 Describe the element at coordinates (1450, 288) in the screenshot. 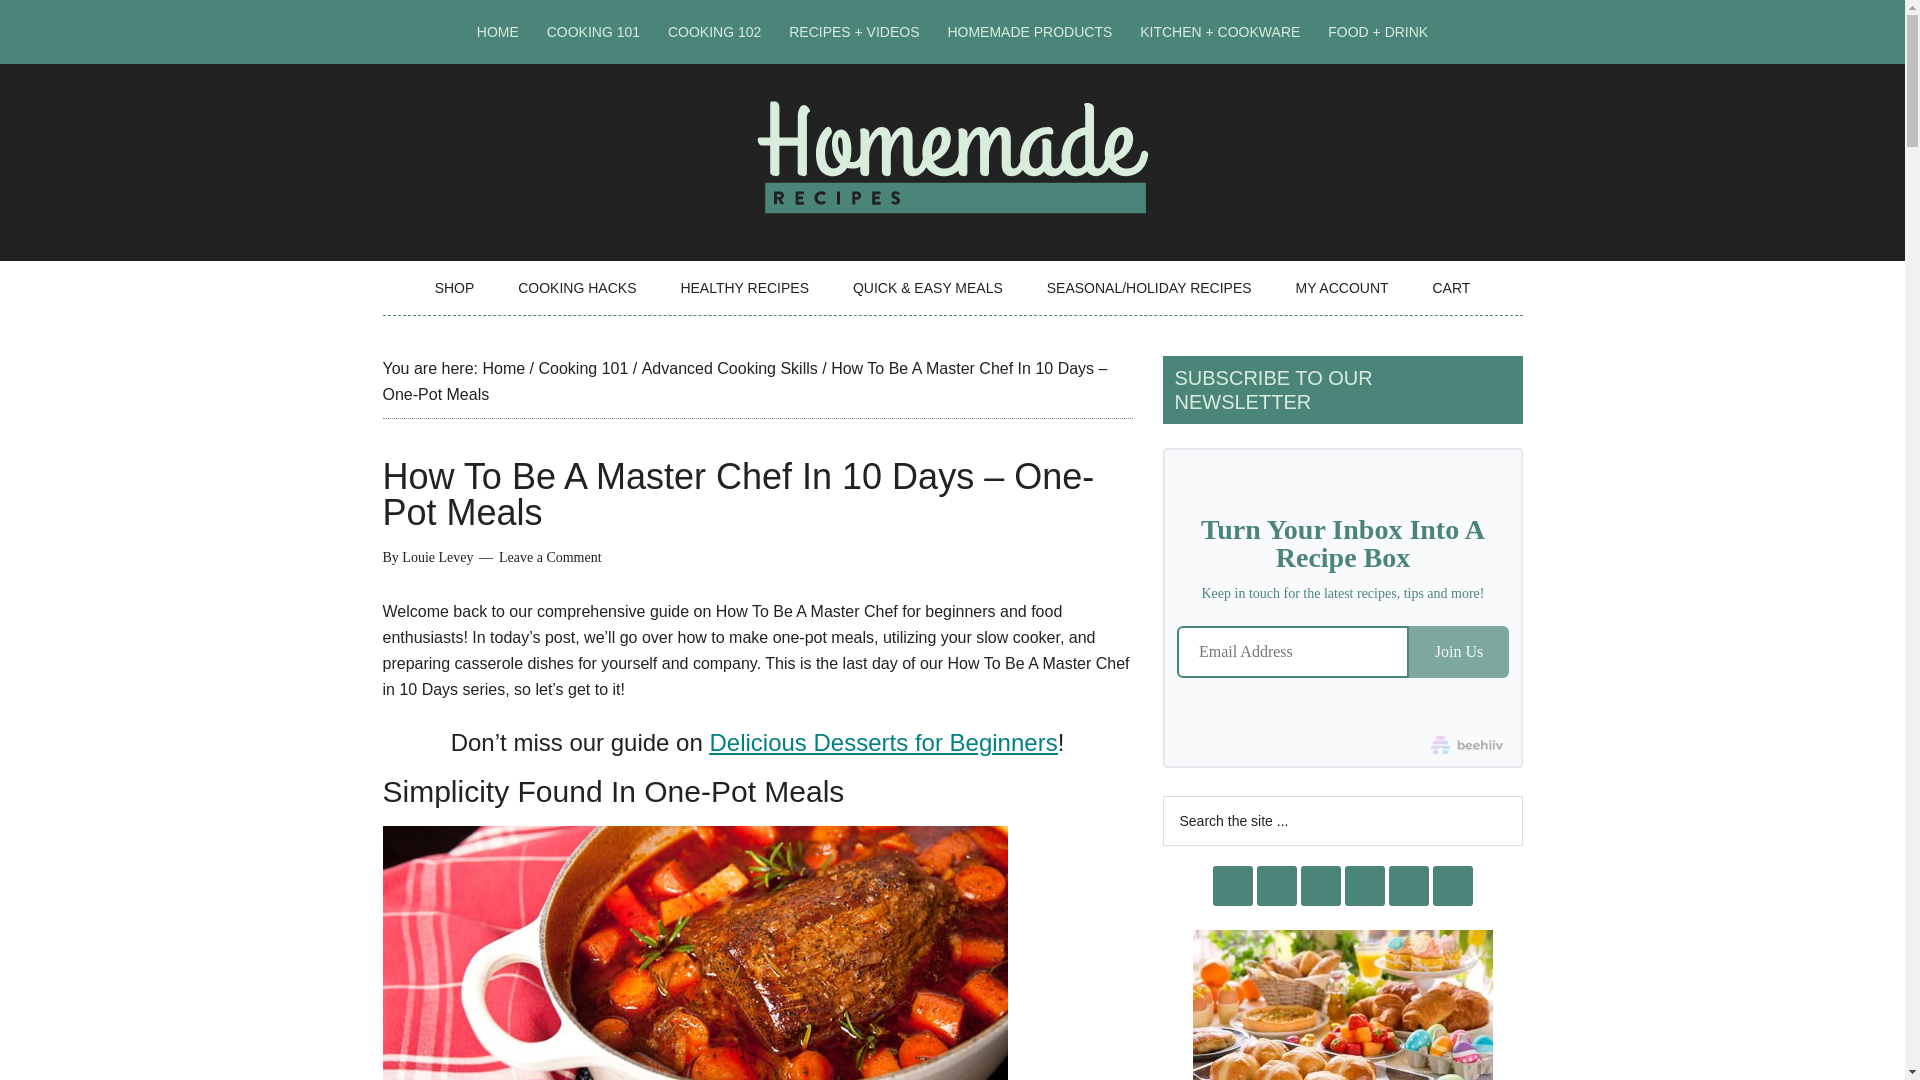

I see `CART` at that location.